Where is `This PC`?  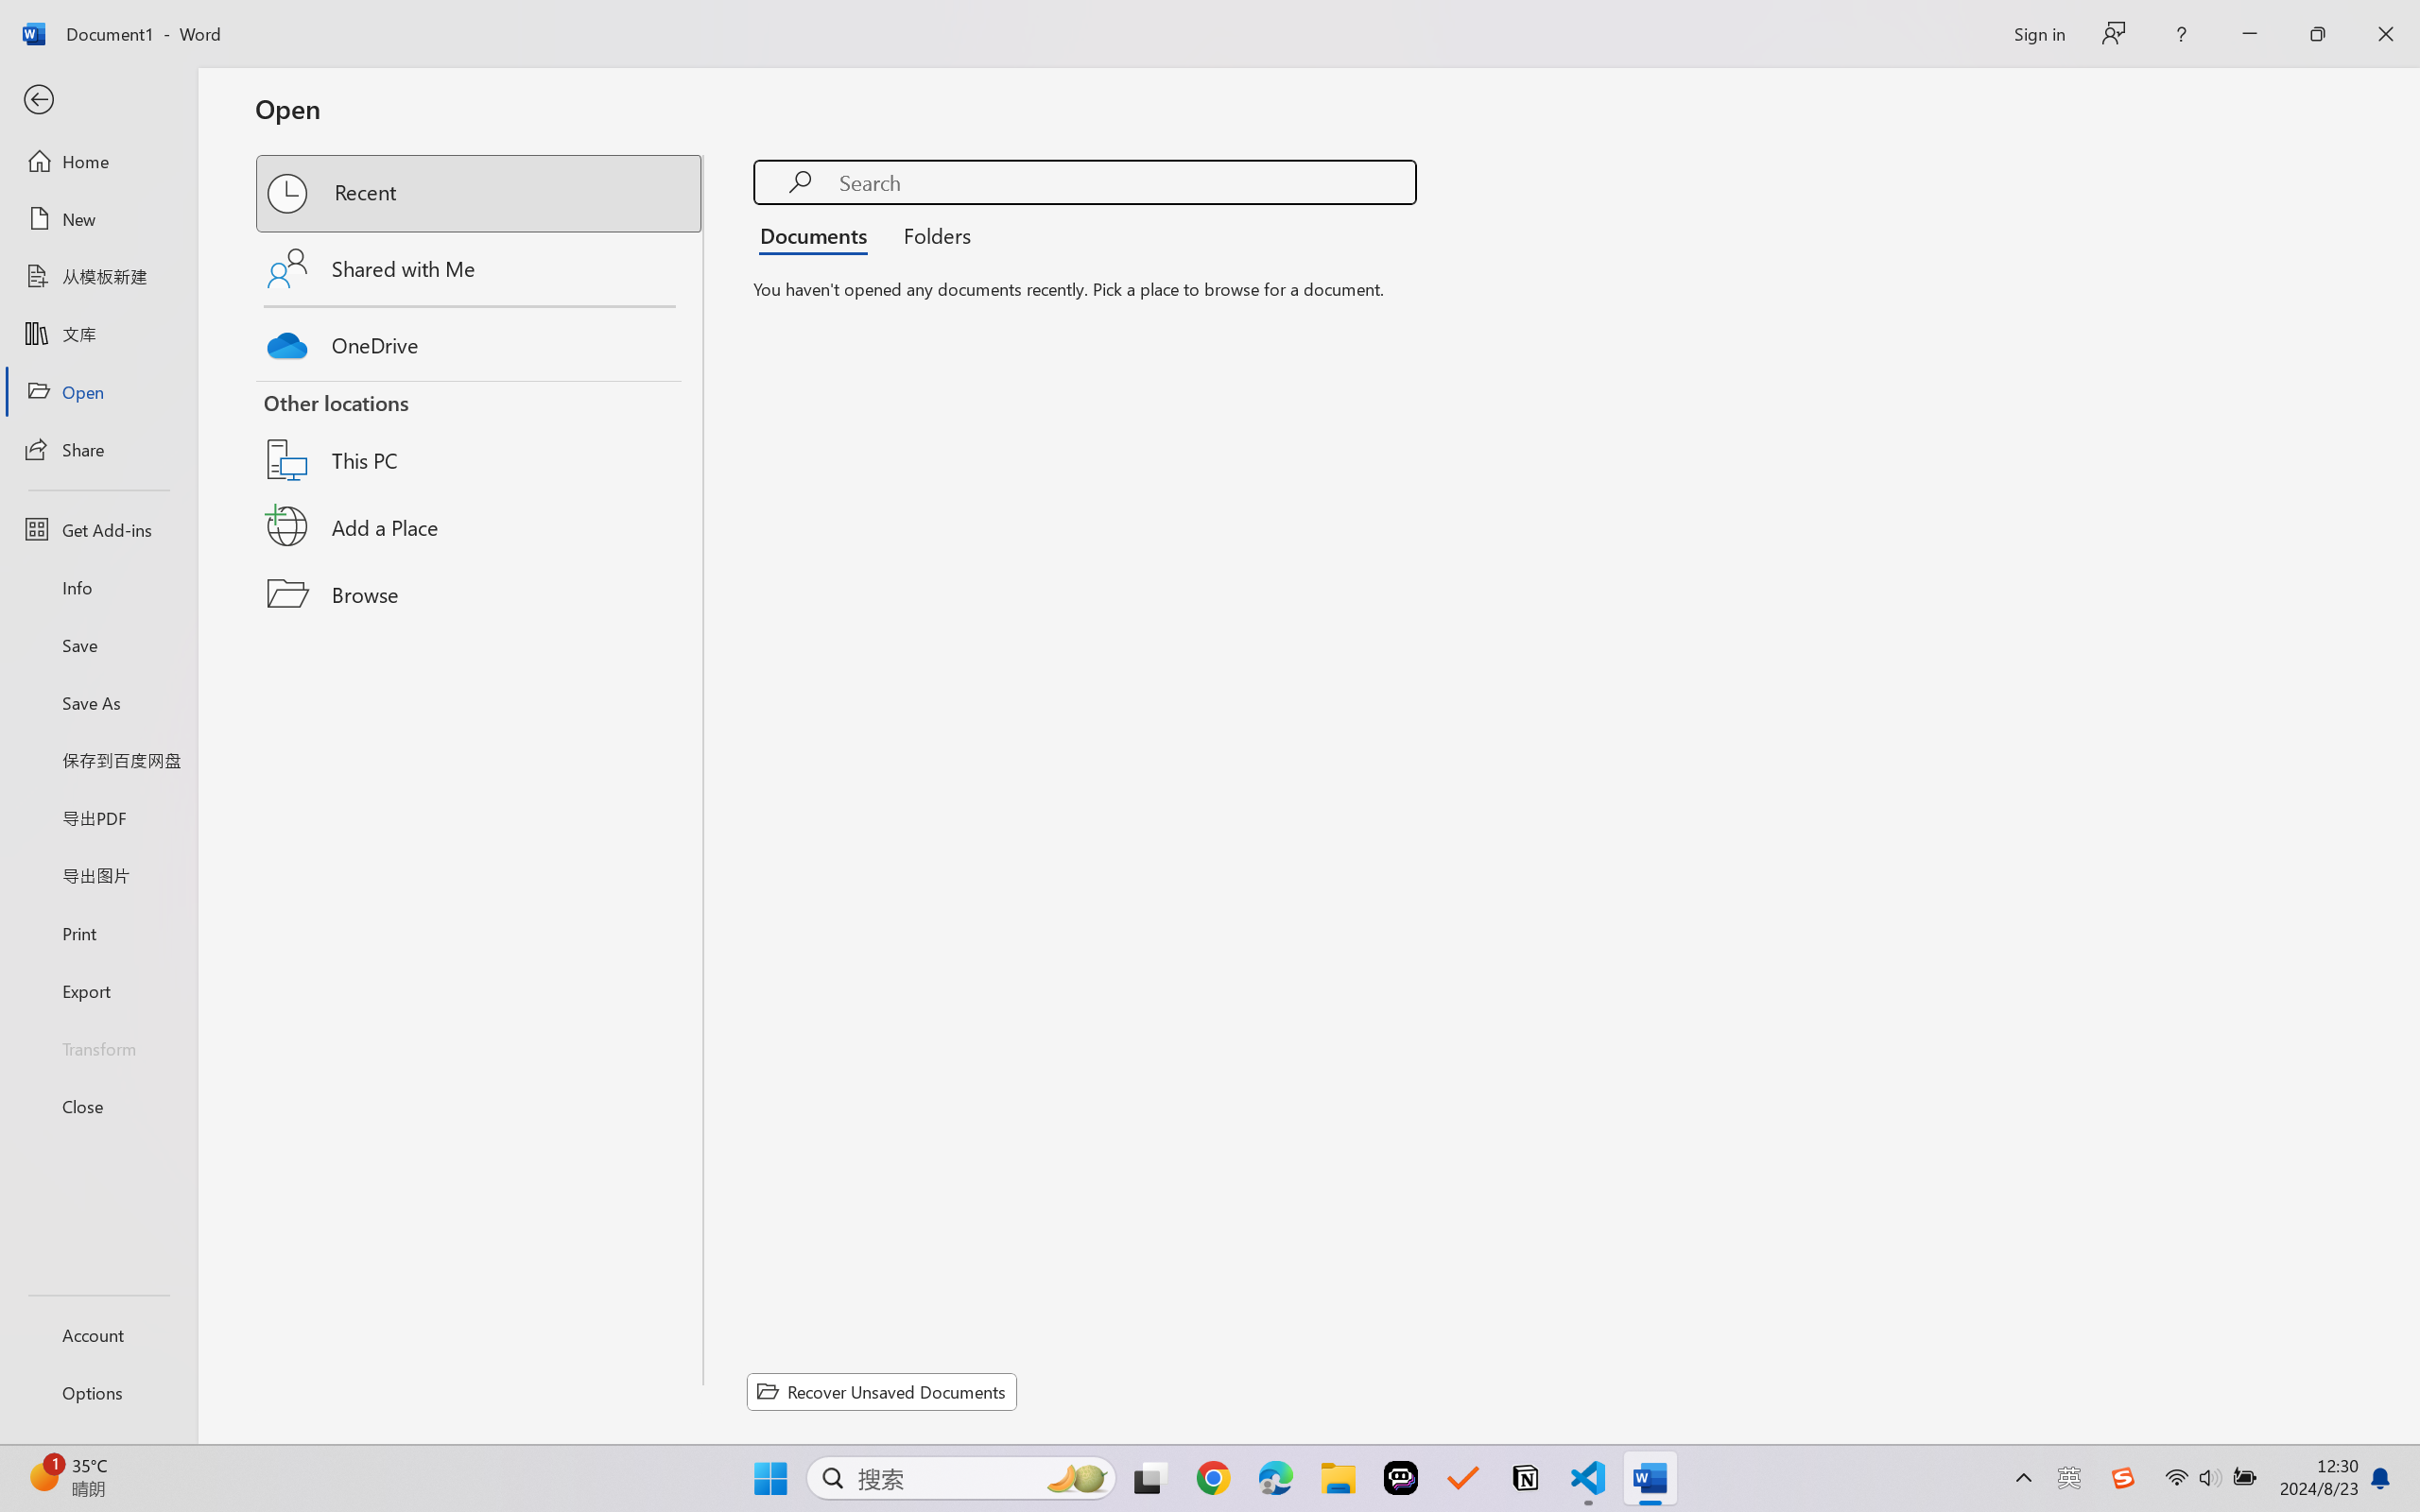 This PC is located at coordinates (480, 435).